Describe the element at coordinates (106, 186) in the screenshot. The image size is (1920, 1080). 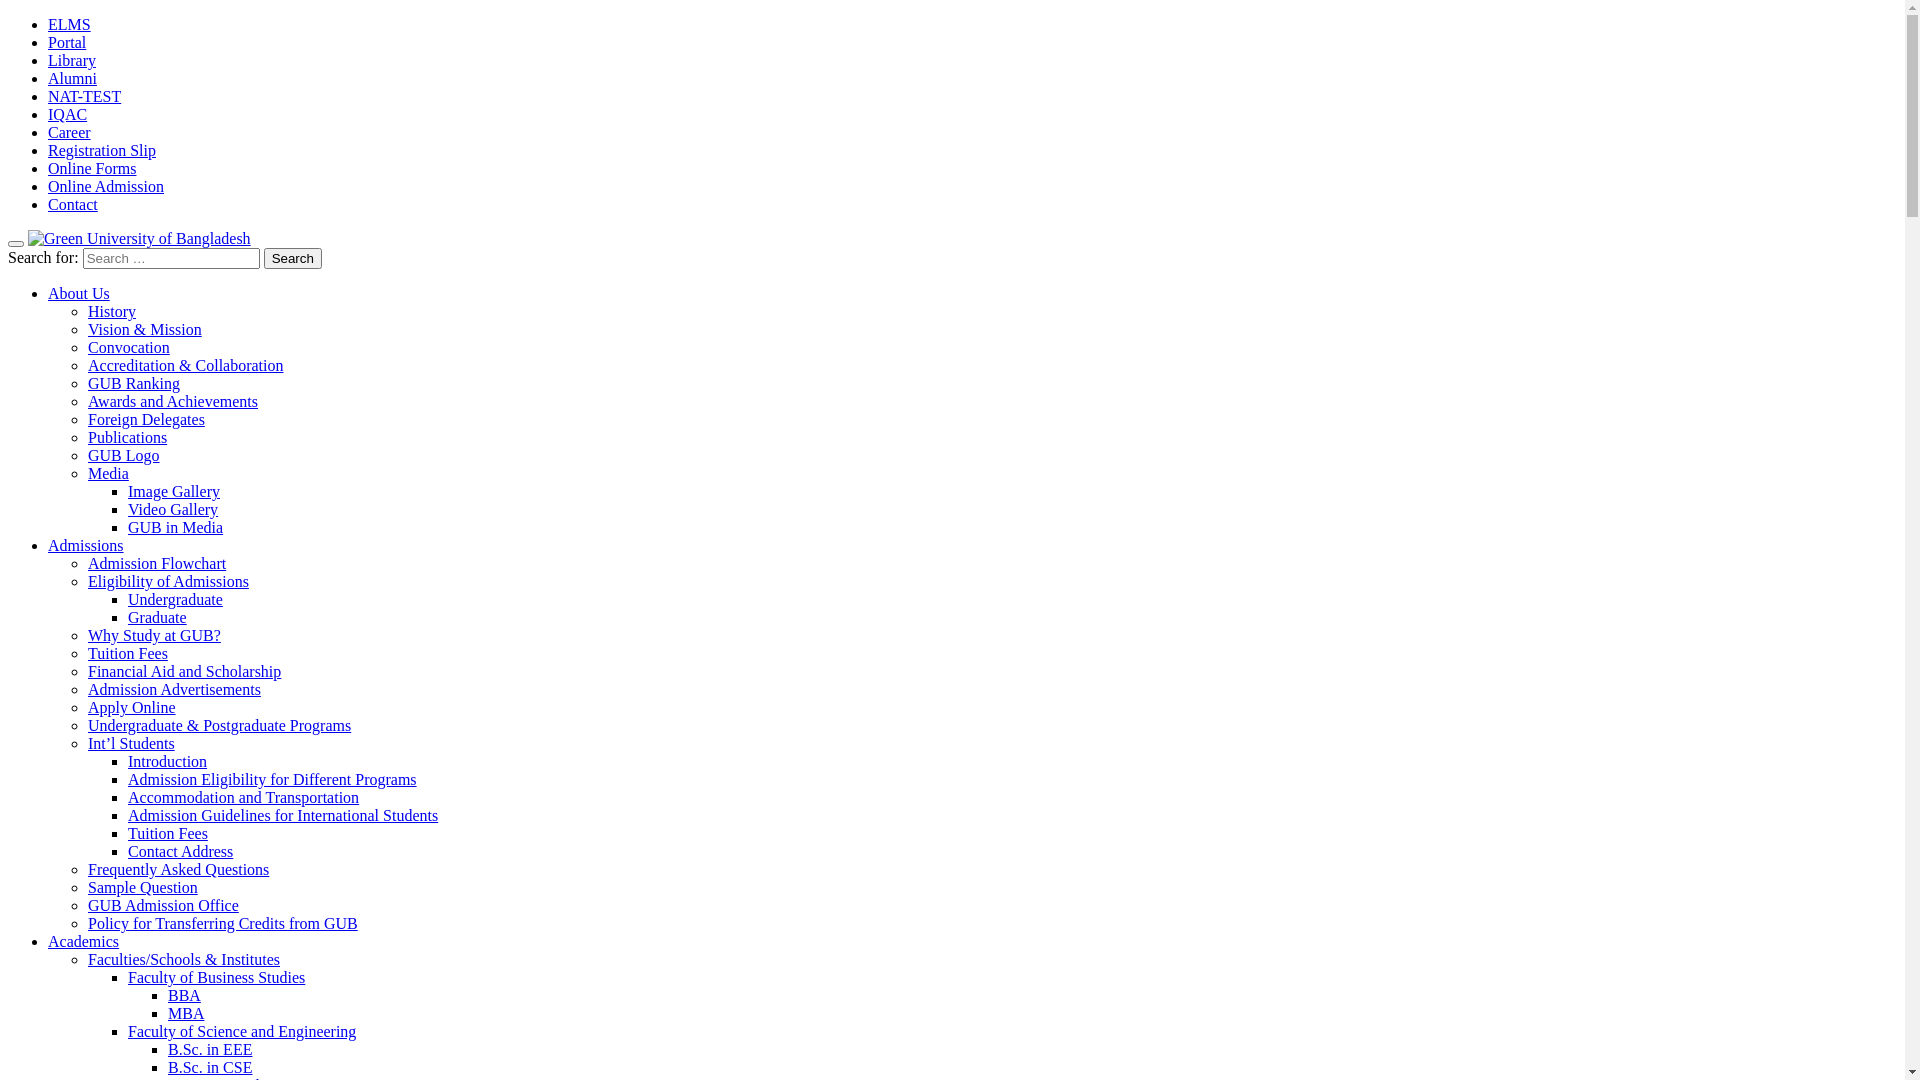
I see `Online Admission` at that location.